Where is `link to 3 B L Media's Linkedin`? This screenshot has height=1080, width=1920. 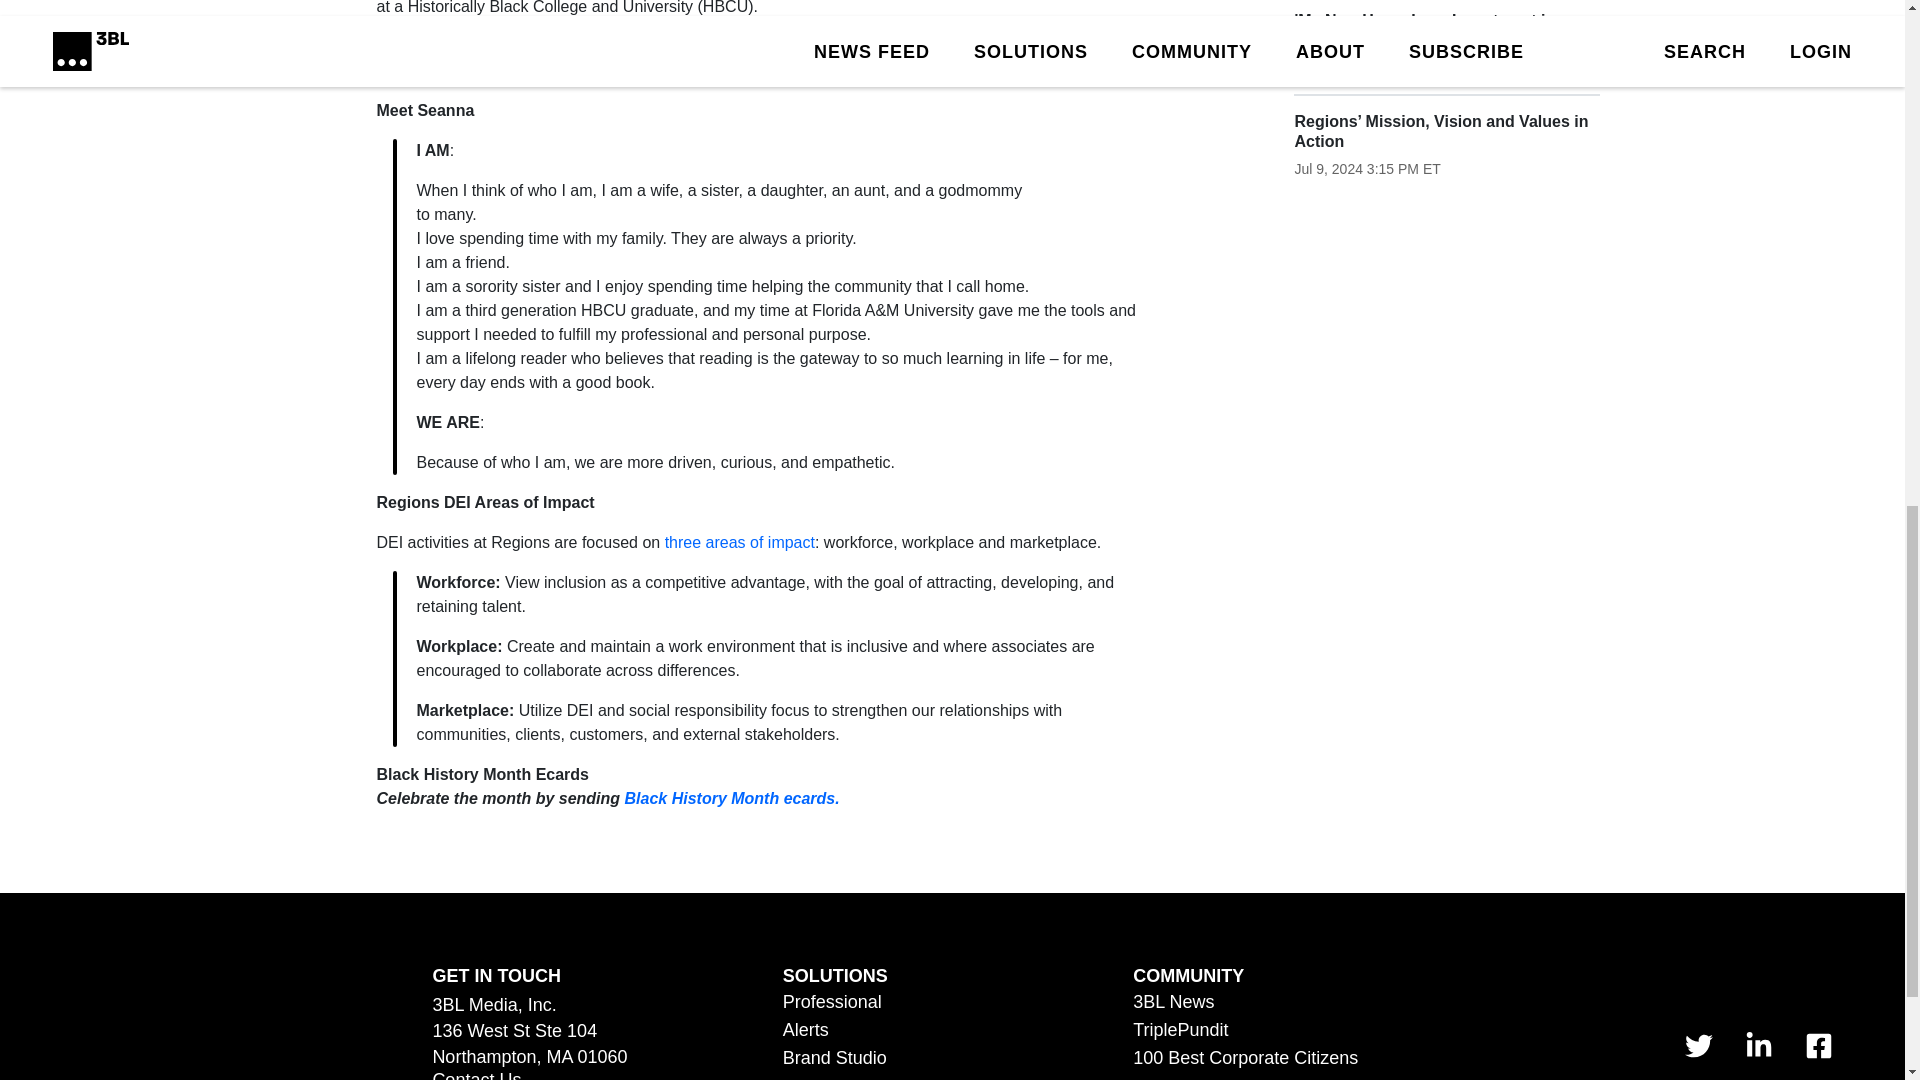 link to 3 B L Media's Linkedin is located at coordinates (1758, 1046).